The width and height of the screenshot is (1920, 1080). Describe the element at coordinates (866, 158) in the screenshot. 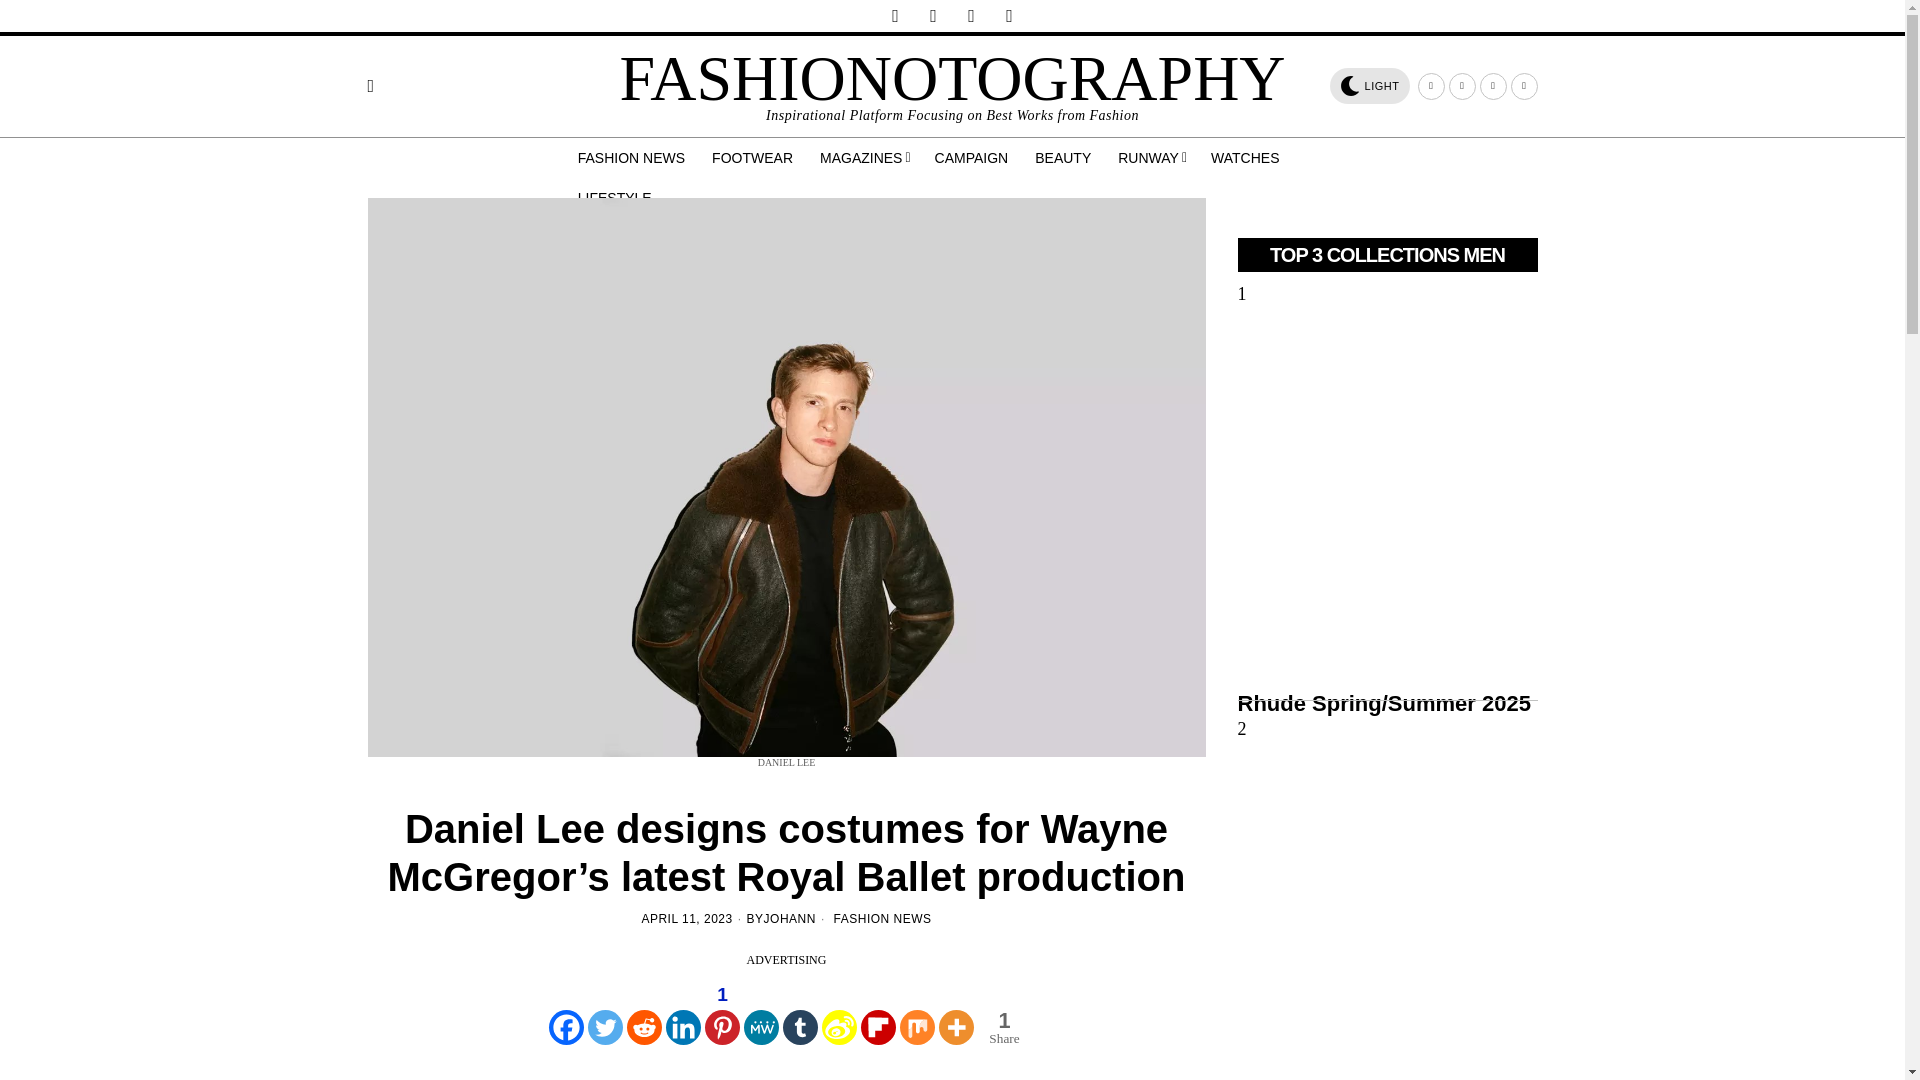

I see `MAGAZINES` at that location.